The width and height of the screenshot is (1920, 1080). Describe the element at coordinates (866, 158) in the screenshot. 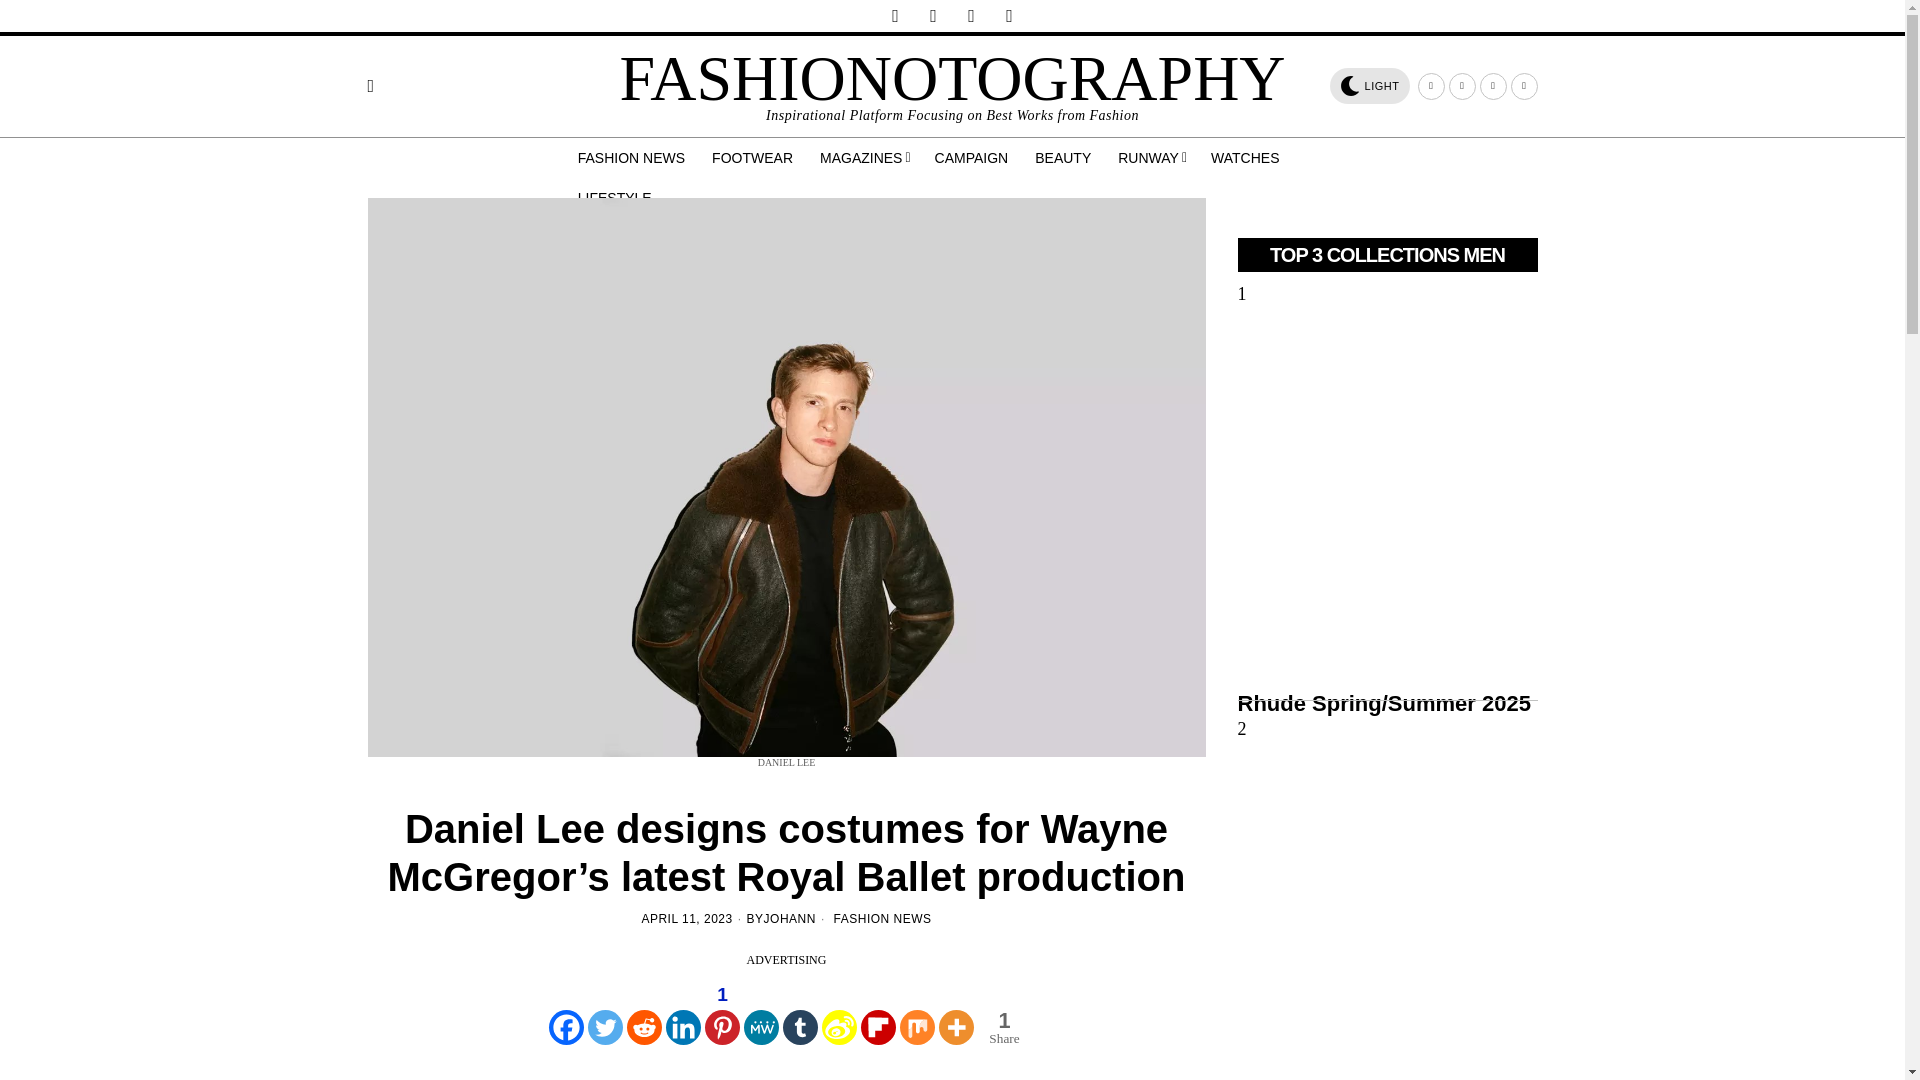

I see `MAGAZINES` at that location.